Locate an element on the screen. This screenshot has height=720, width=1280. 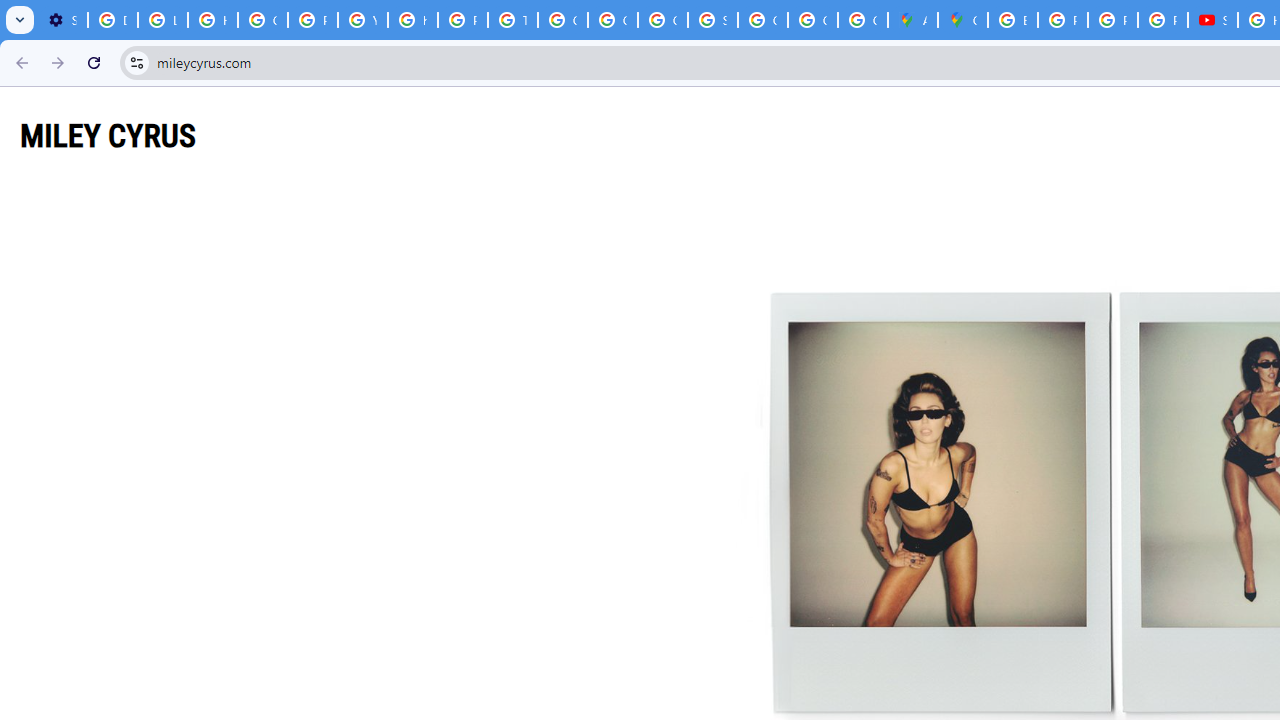
Privacy Help Center - Policies Help is located at coordinates (1062, 20).